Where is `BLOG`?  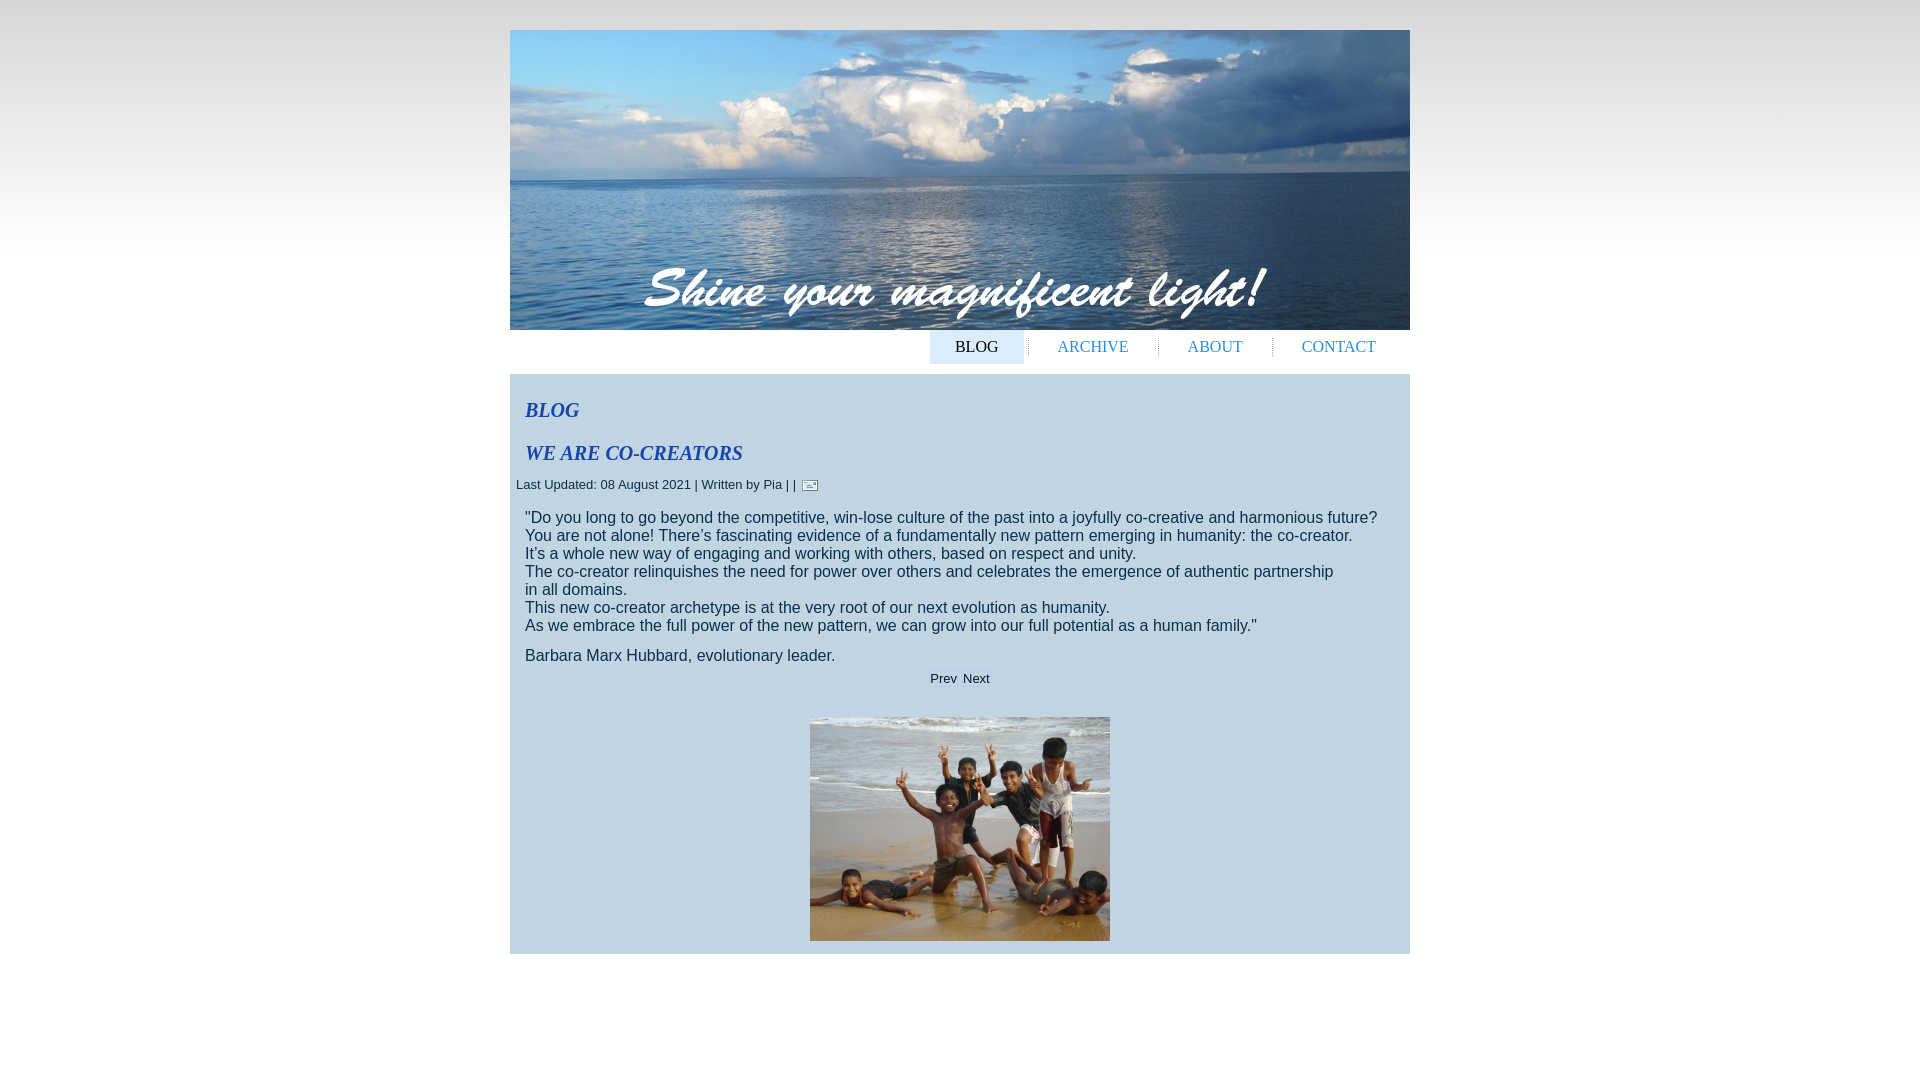
BLOG is located at coordinates (976, 346).